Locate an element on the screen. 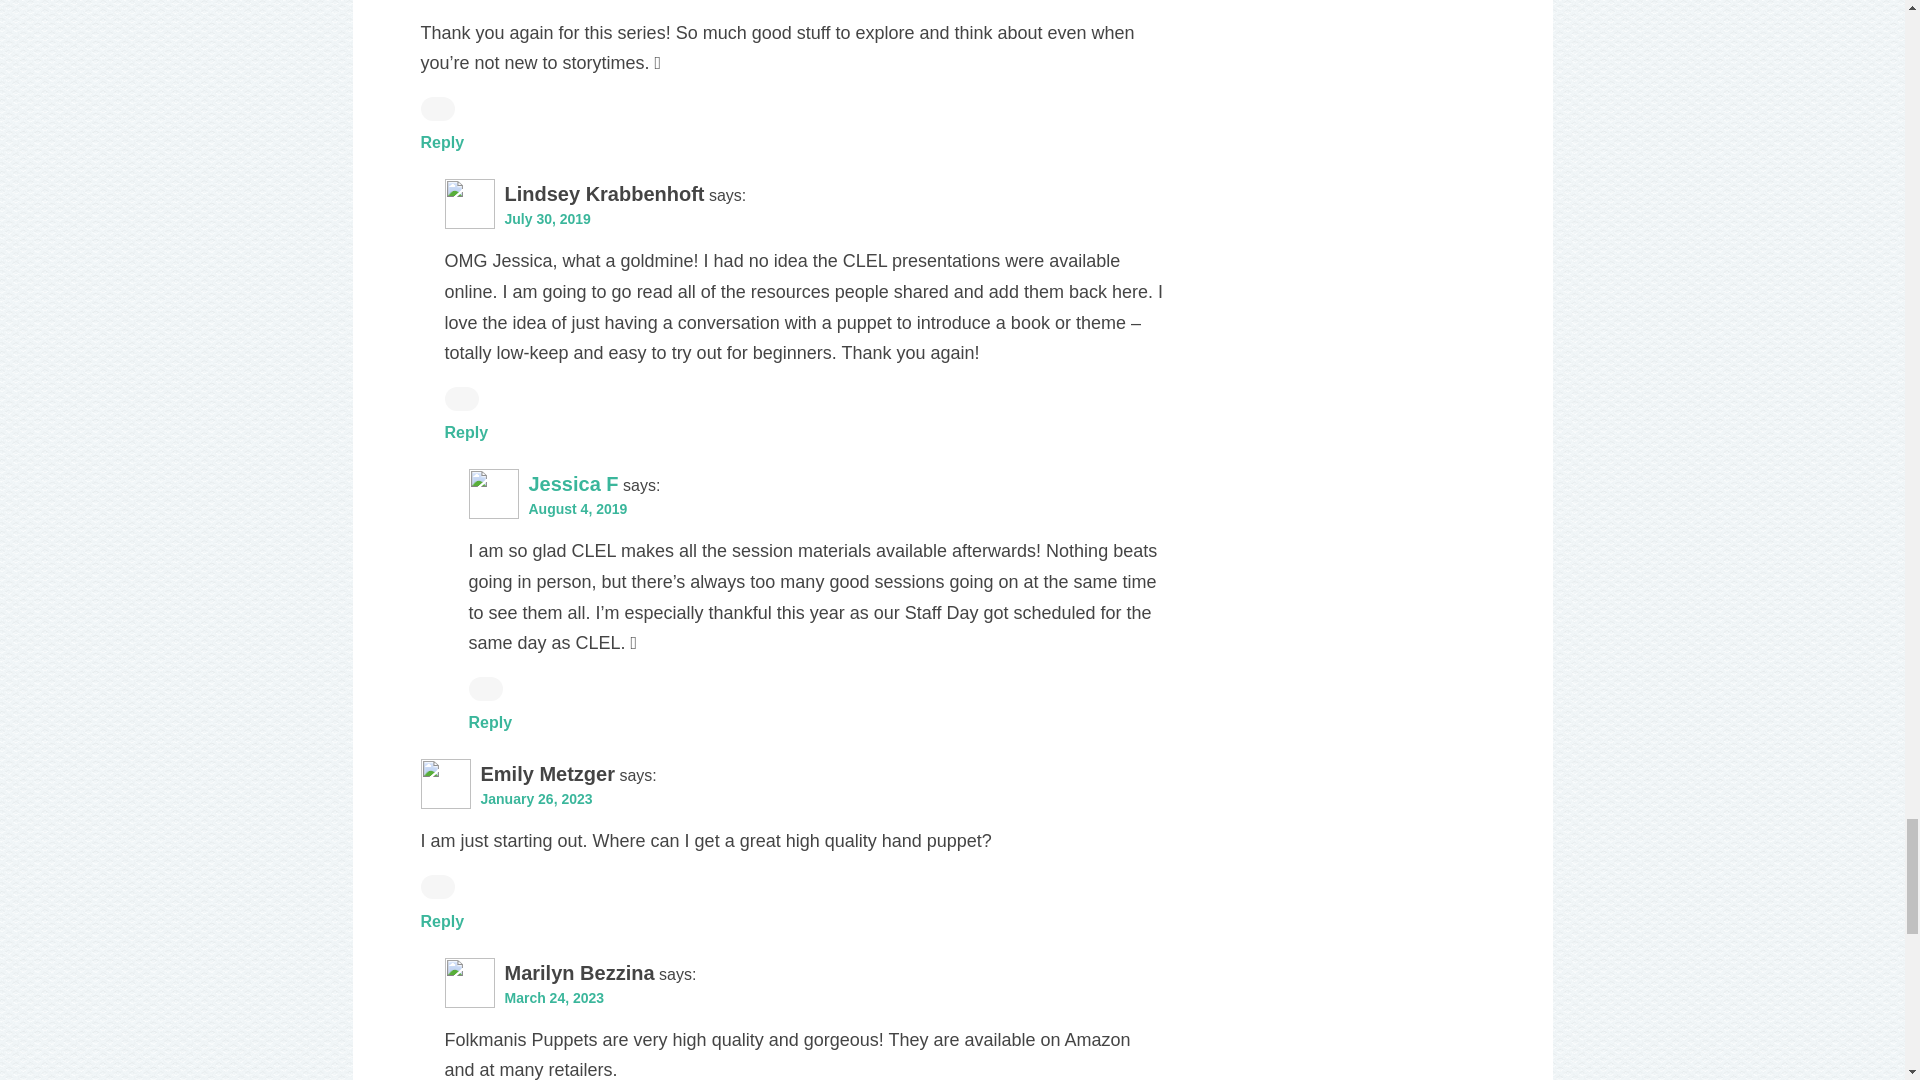  Reply is located at coordinates (490, 722).